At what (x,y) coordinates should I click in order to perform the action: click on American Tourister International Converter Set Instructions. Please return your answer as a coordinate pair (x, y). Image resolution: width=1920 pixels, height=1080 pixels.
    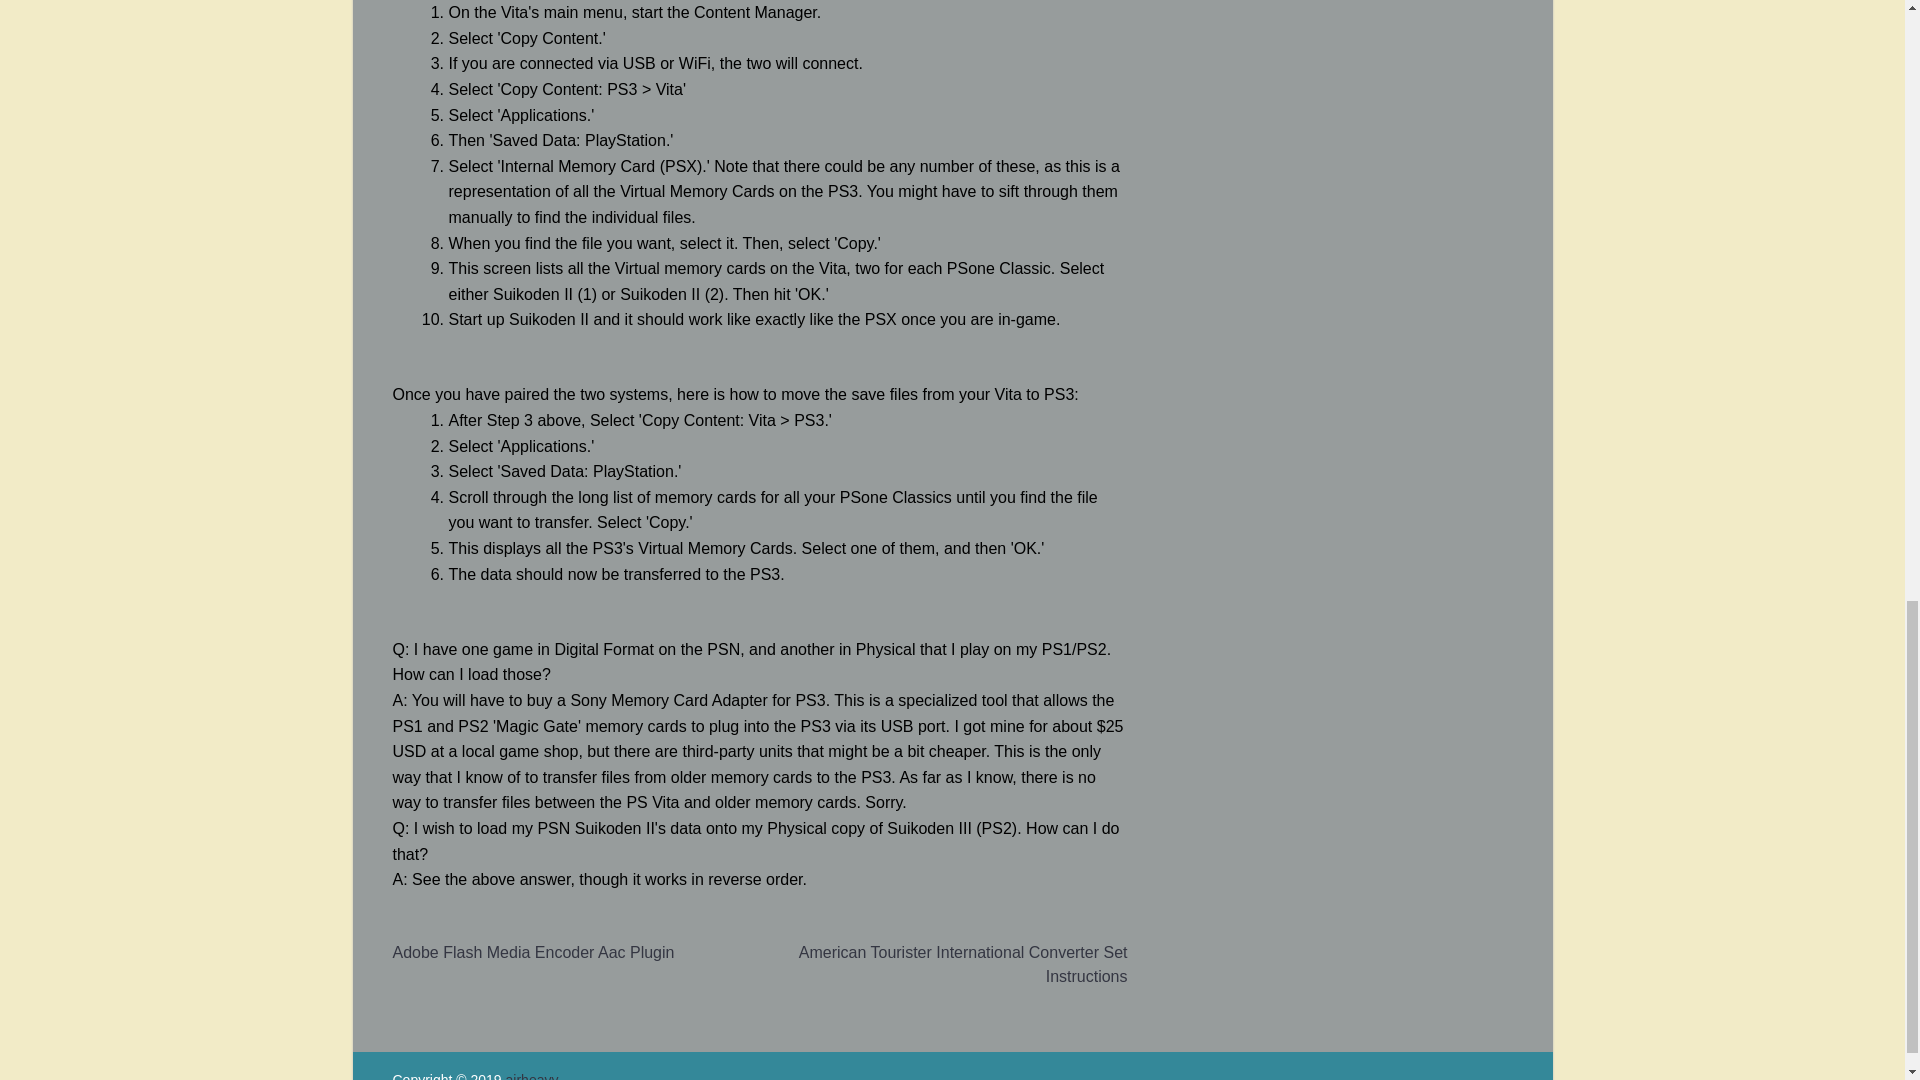
    Looking at the image, I should click on (963, 964).